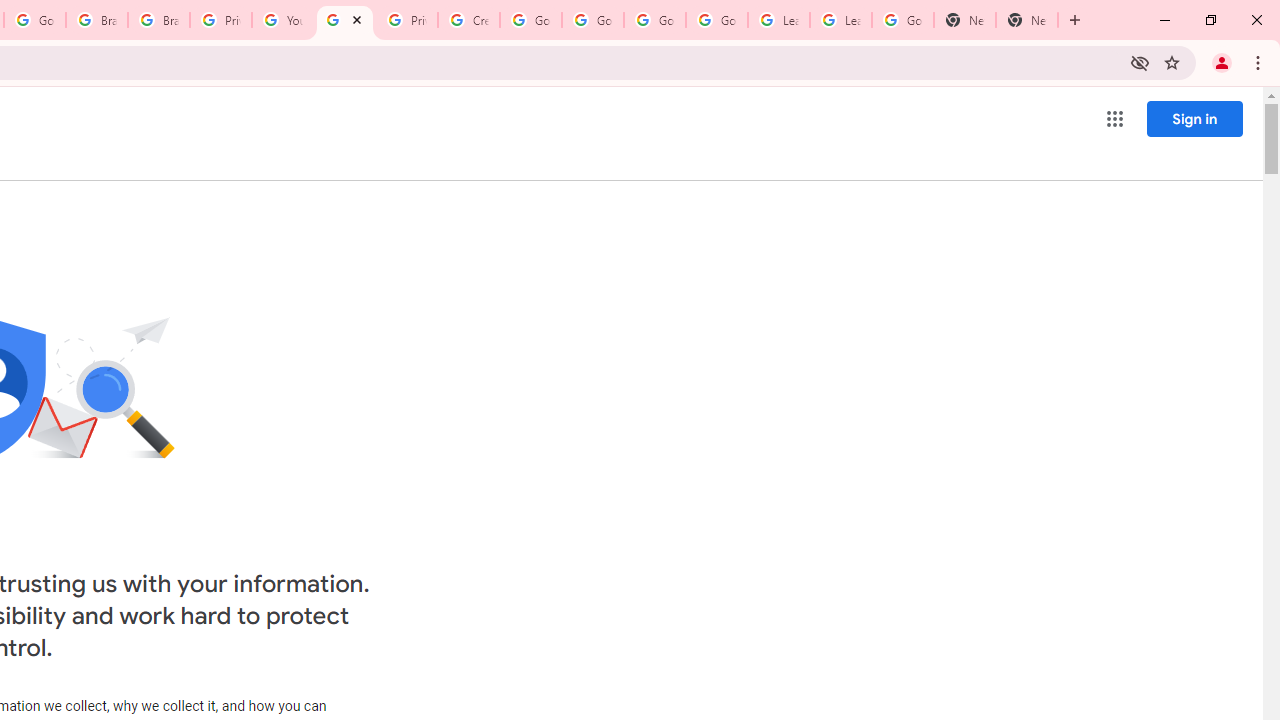 Image resolution: width=1280 pixels, height=720 pixels. What do you see at coordinates (282, 20) in the screenshot?
I see `YouTube` at bounding box center [282, 20].